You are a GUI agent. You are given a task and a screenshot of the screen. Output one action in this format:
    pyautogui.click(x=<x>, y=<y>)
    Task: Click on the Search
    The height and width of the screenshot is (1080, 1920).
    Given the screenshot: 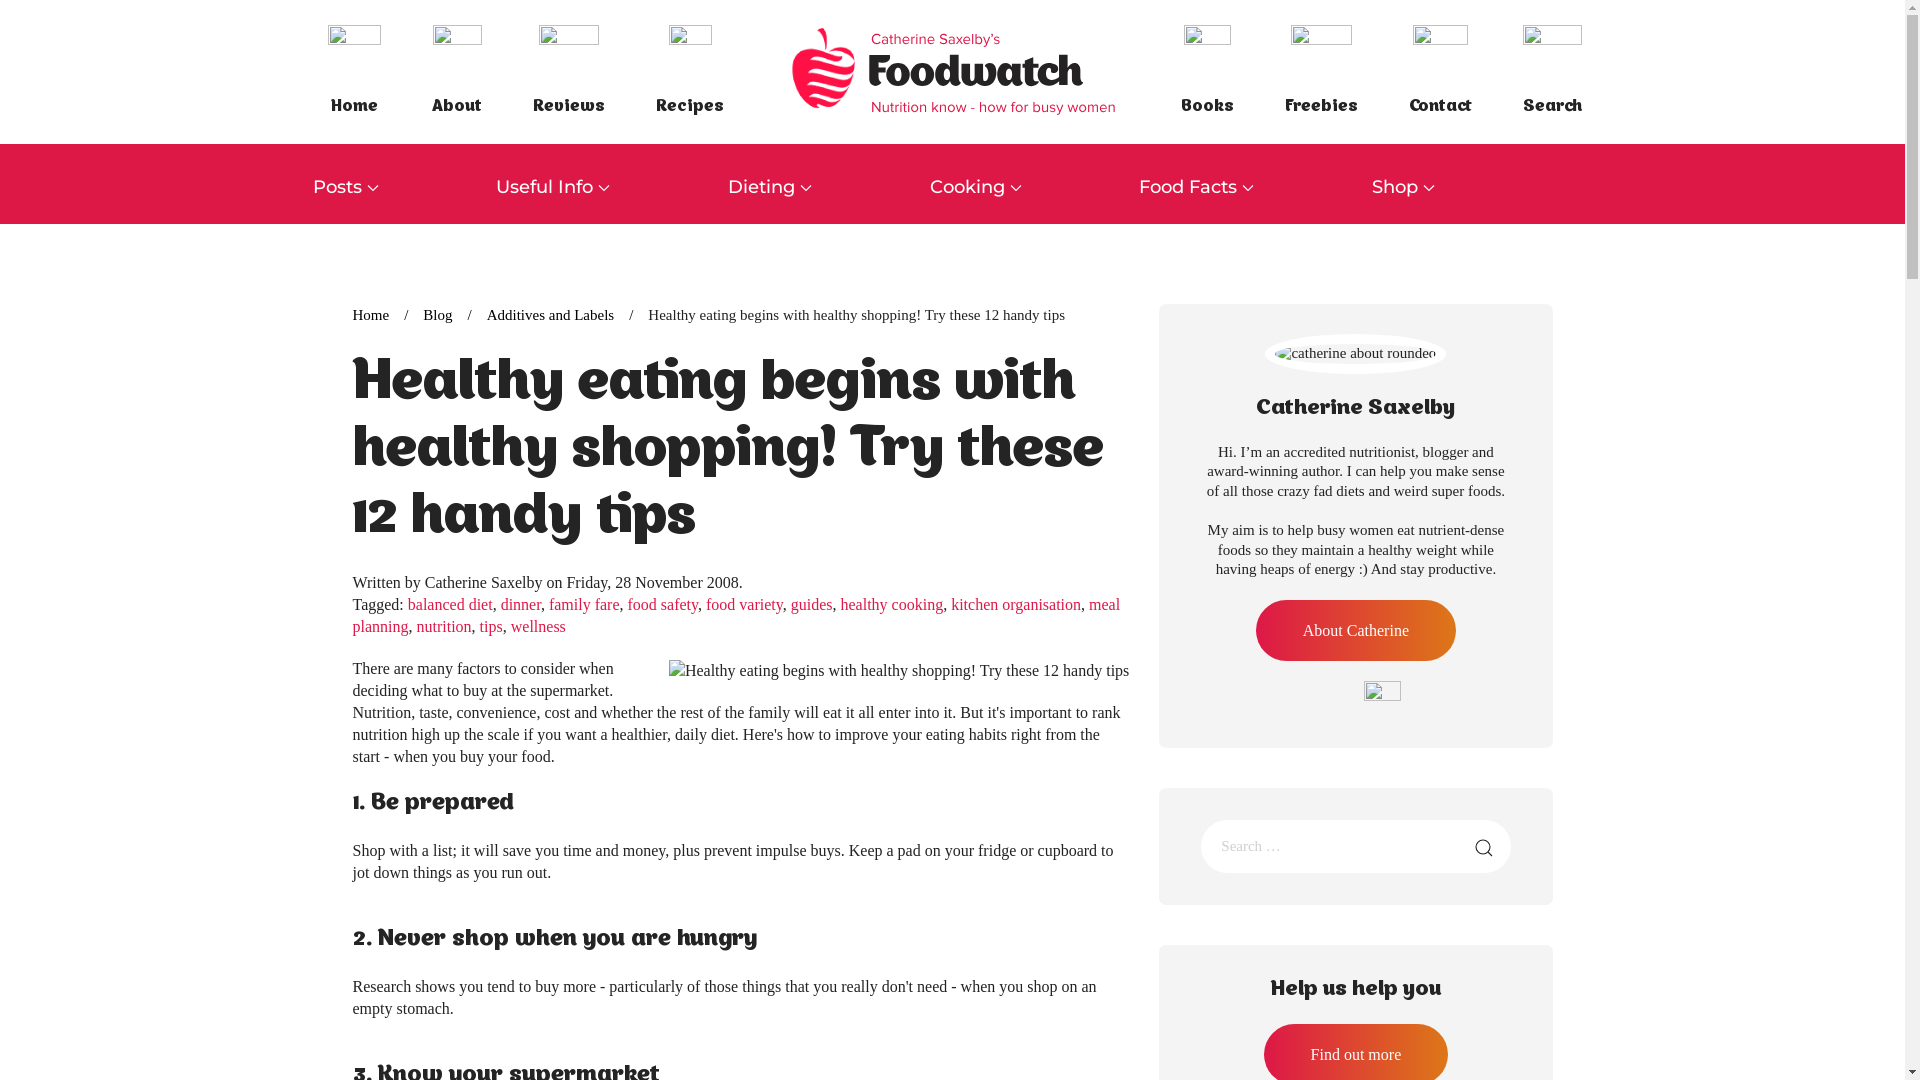 What is the action you would take?
    pyautogui.click(x=1552, y=72)
    